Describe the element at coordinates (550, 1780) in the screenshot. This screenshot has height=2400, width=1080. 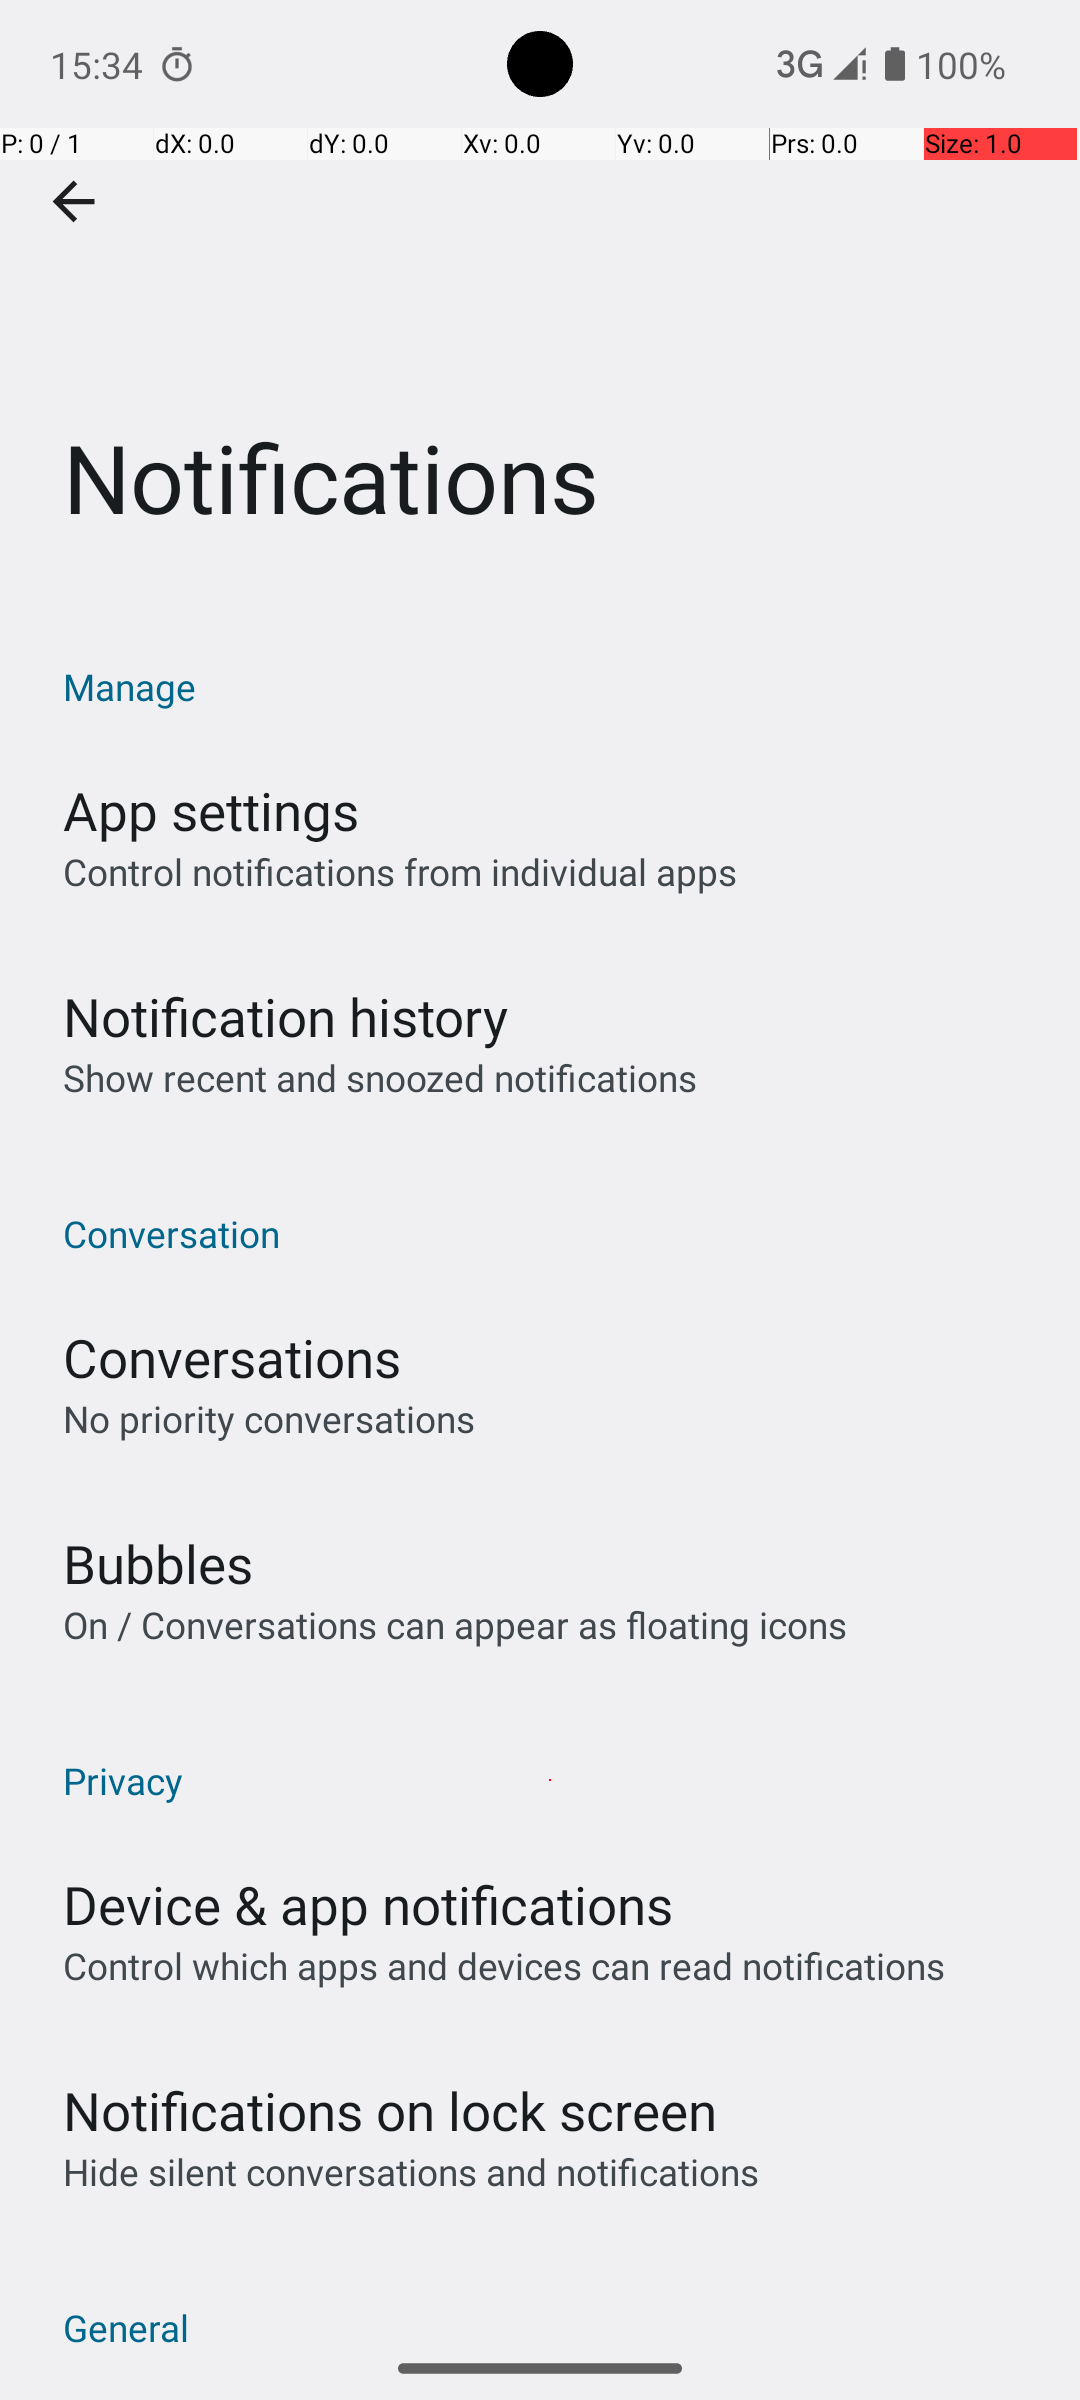
I see `Privacy` at that location.